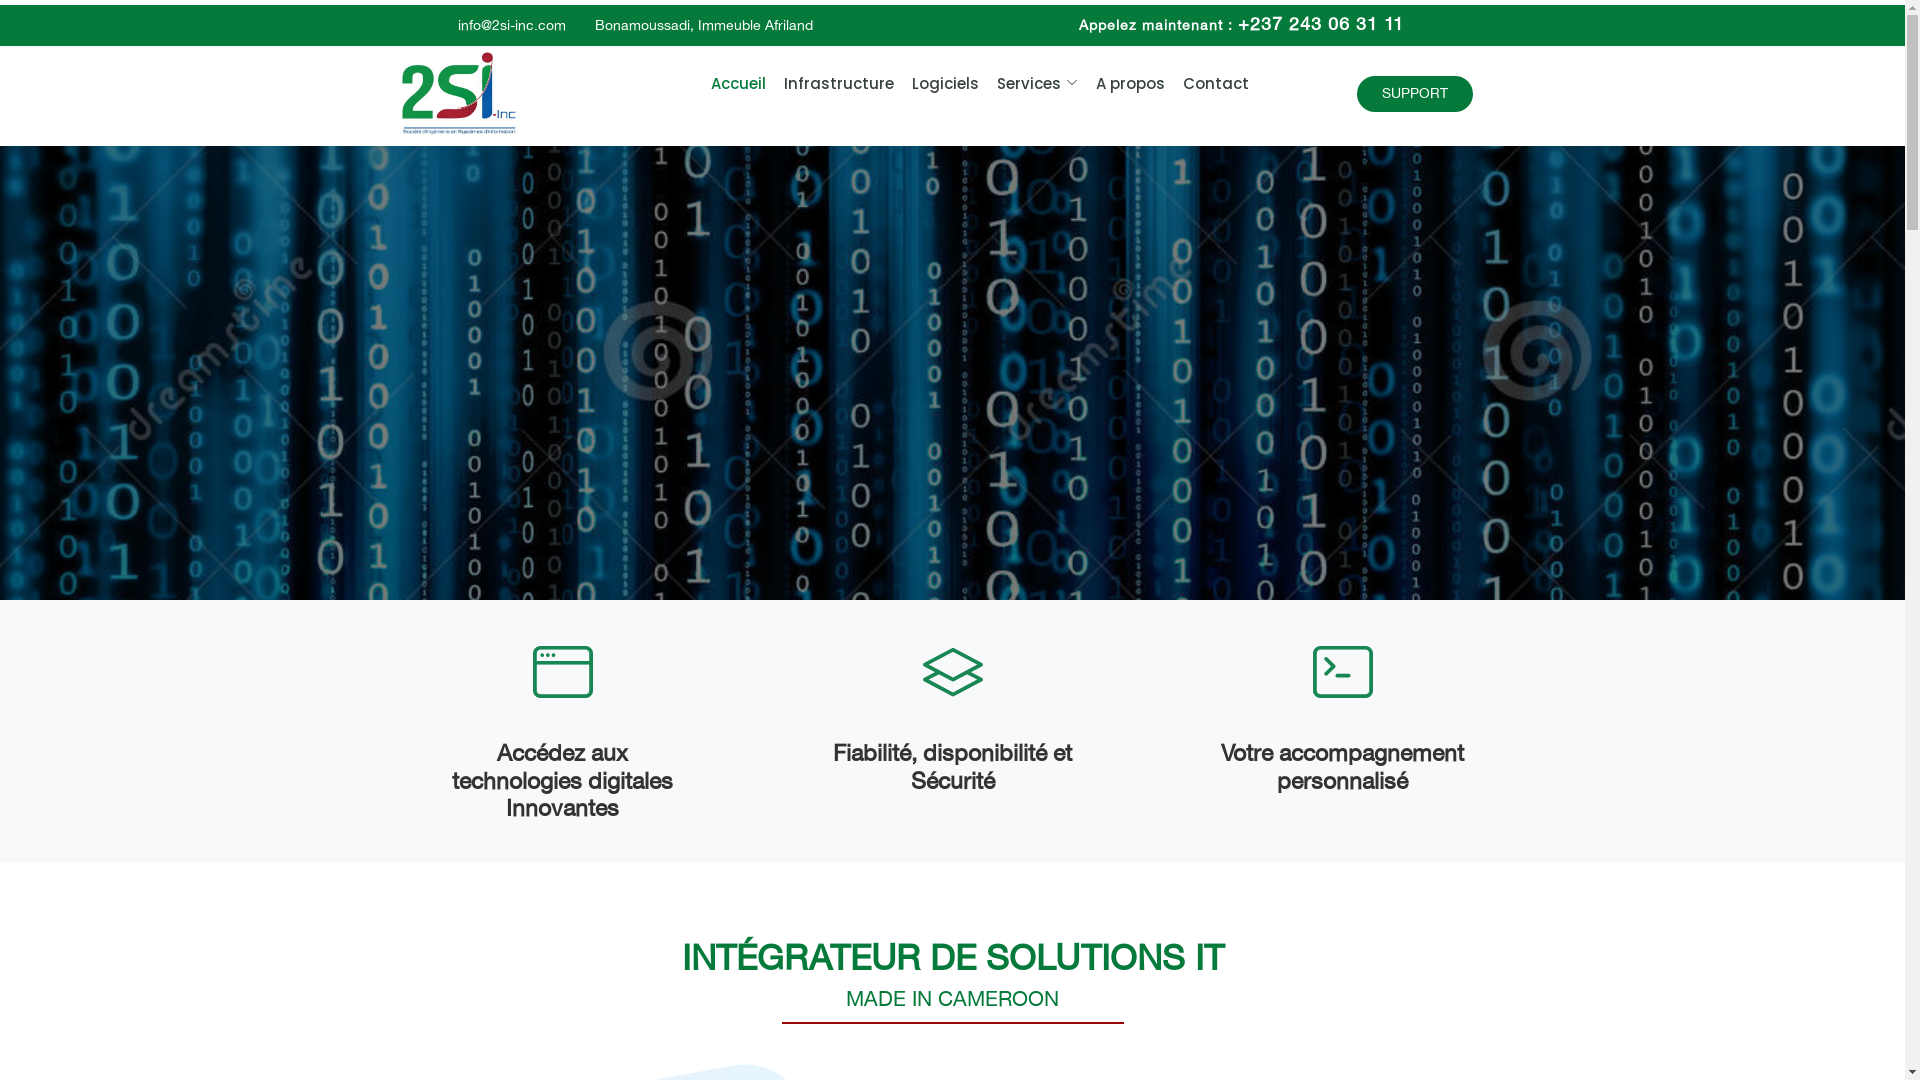  I want to click on Accueil, so click(730, 84).